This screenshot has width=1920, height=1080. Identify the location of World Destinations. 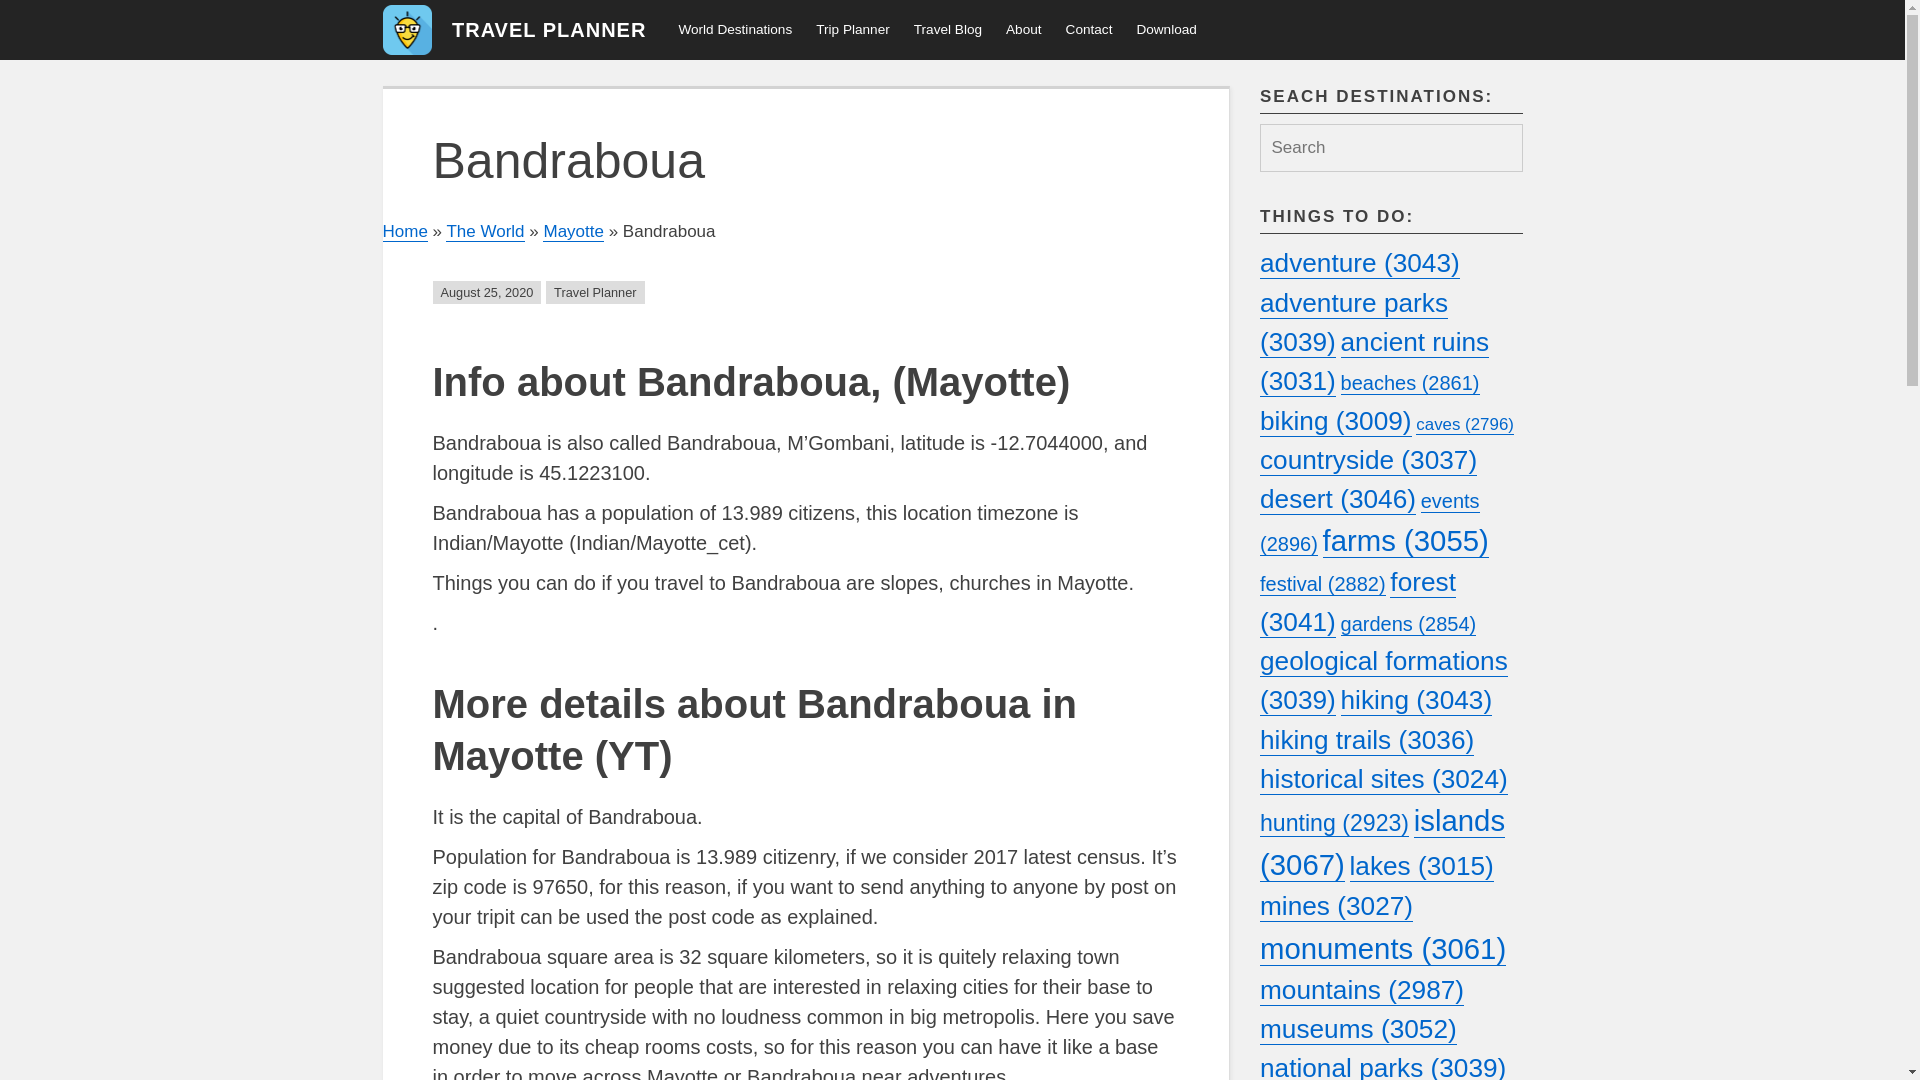
(735, 30).